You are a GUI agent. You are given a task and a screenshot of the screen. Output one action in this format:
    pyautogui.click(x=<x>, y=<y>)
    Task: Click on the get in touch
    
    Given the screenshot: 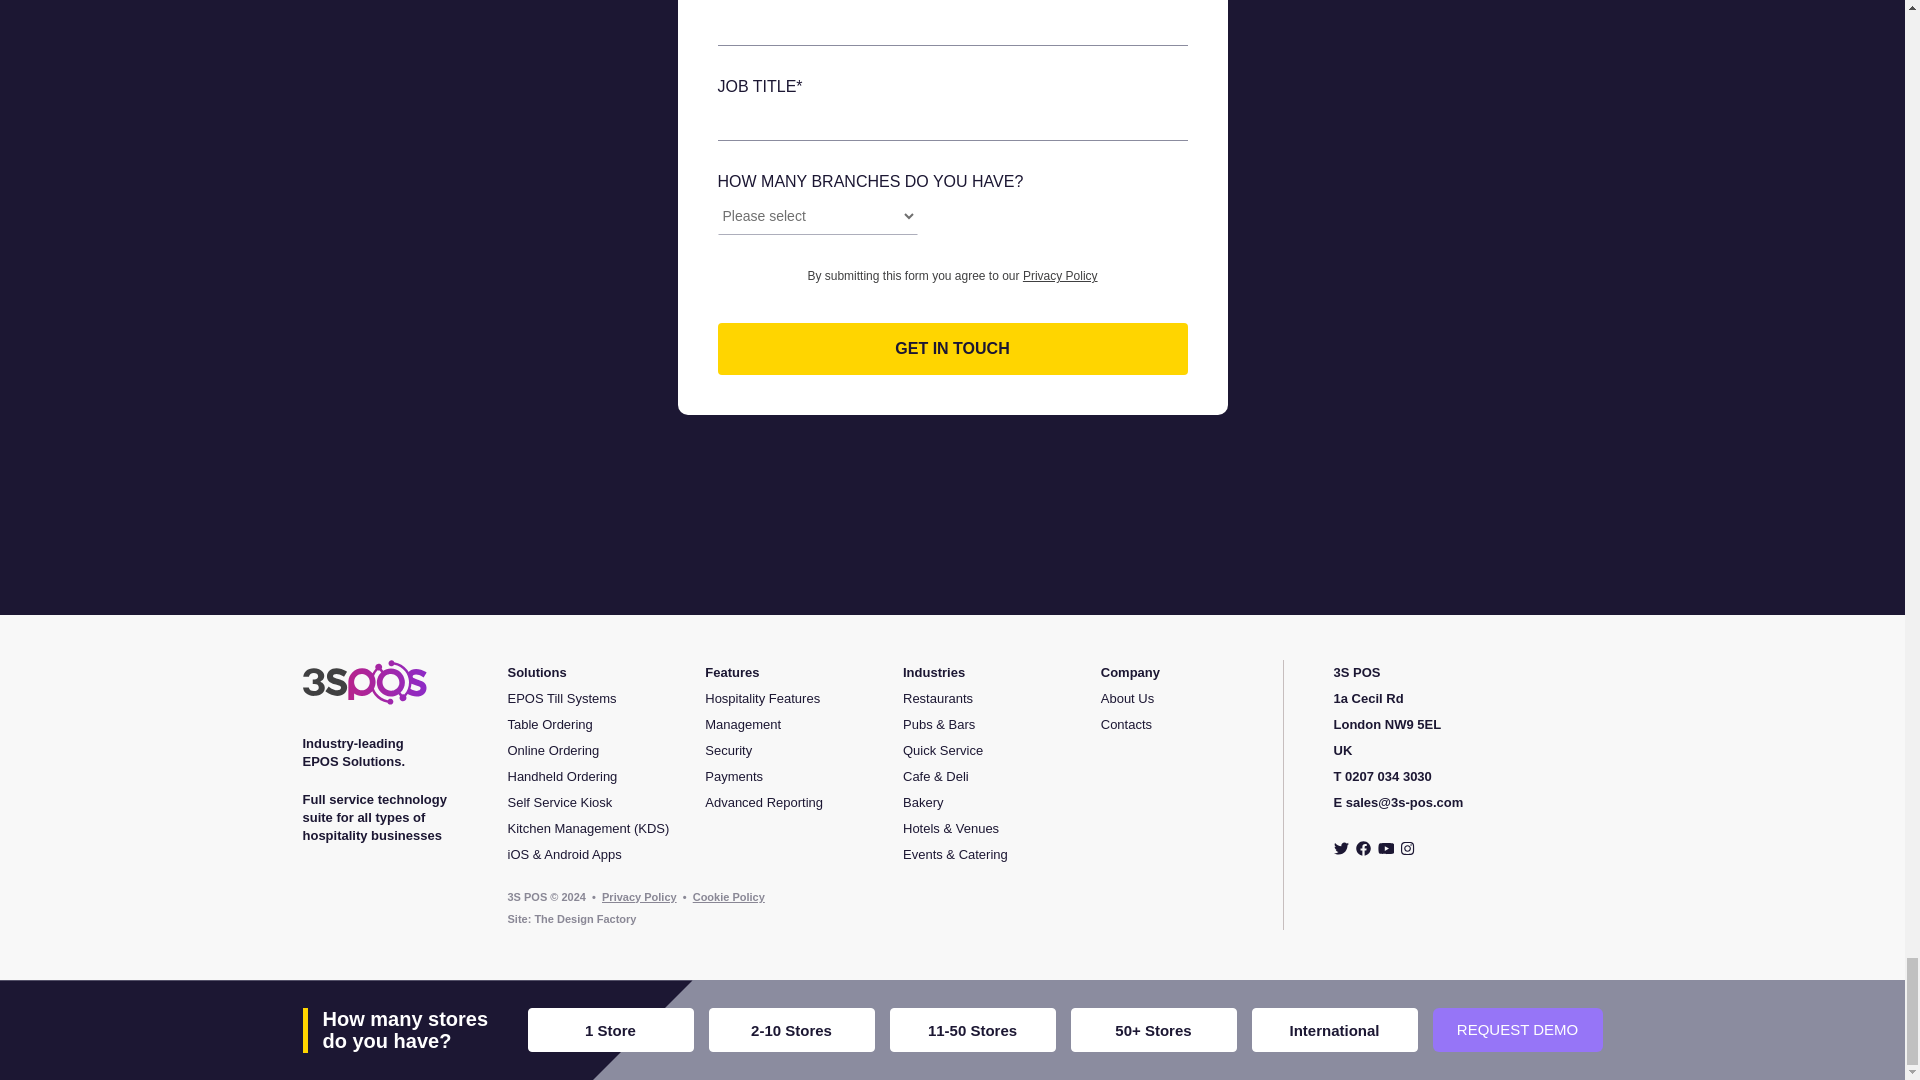 What is the action you would take?
    pyautogui.click(x=953, y=348)
    